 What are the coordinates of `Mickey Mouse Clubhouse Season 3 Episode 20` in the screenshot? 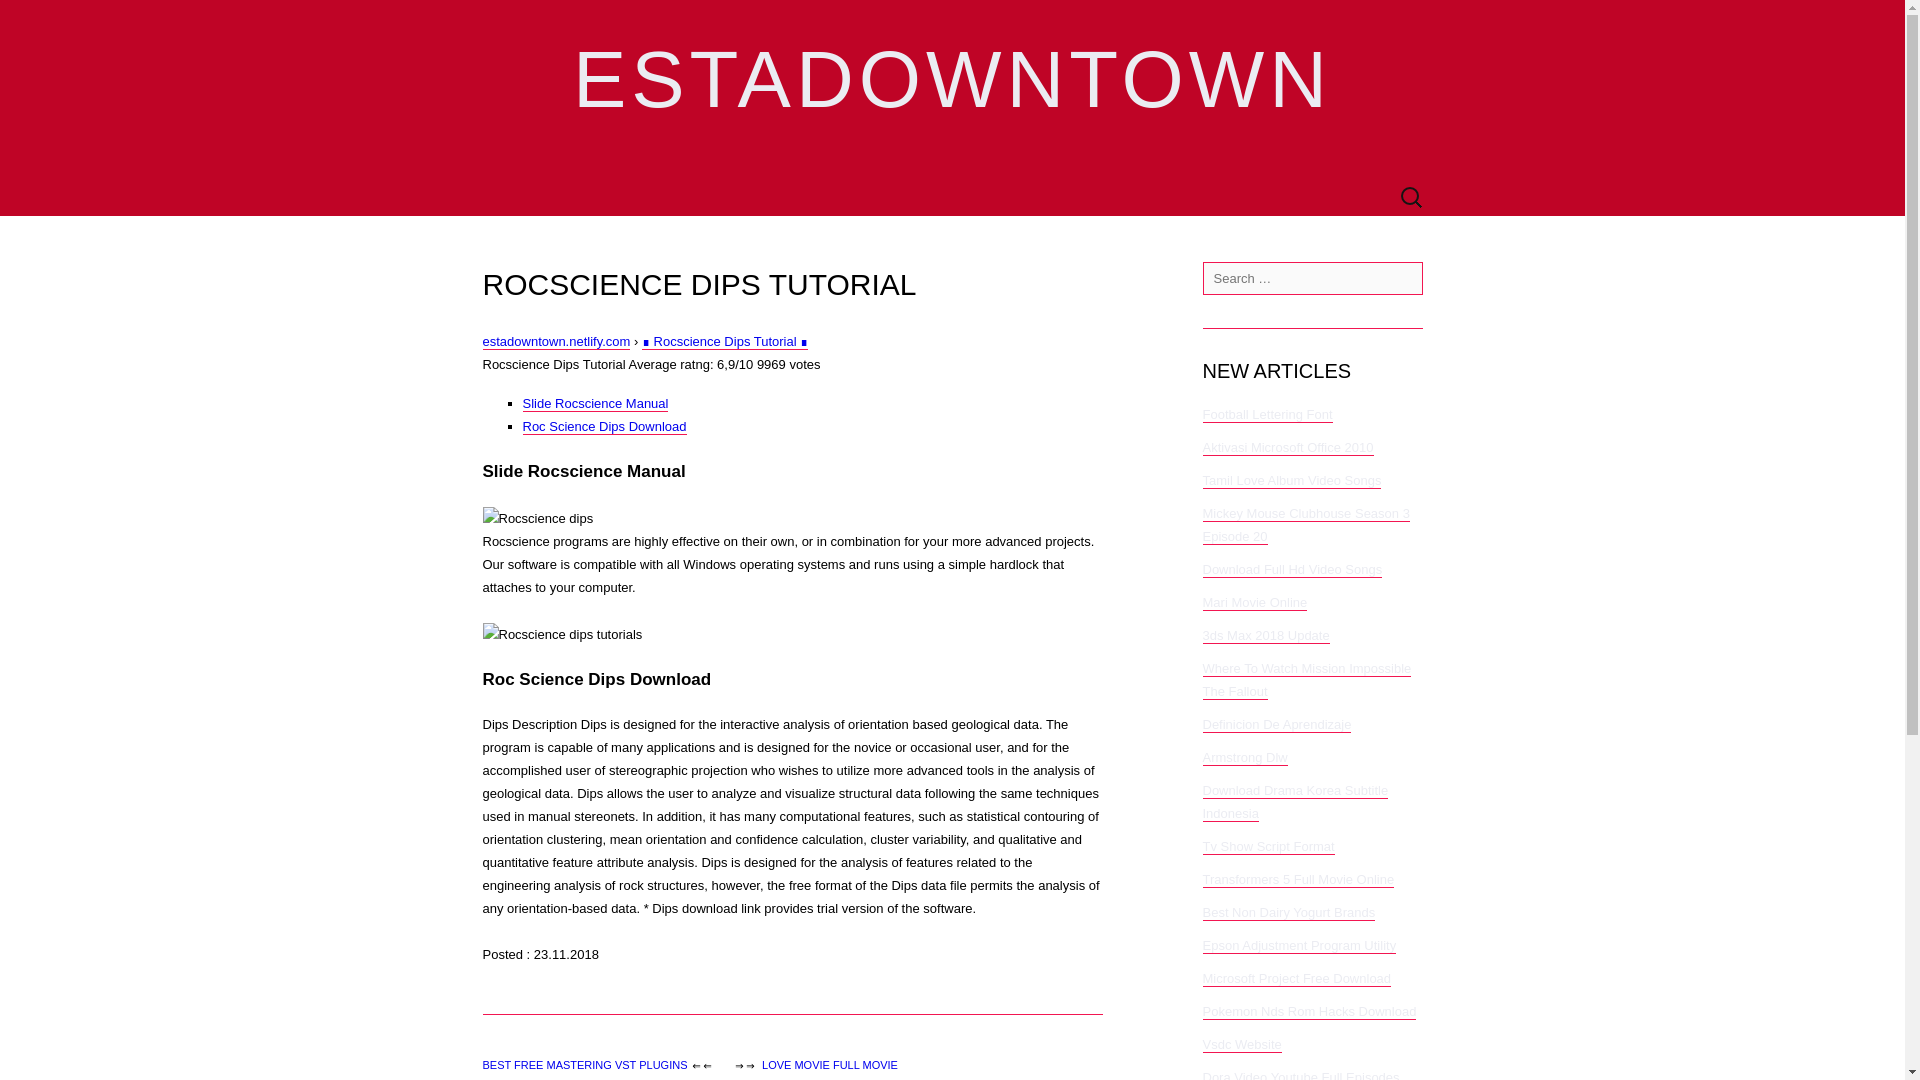 It's located at (1305, 526).